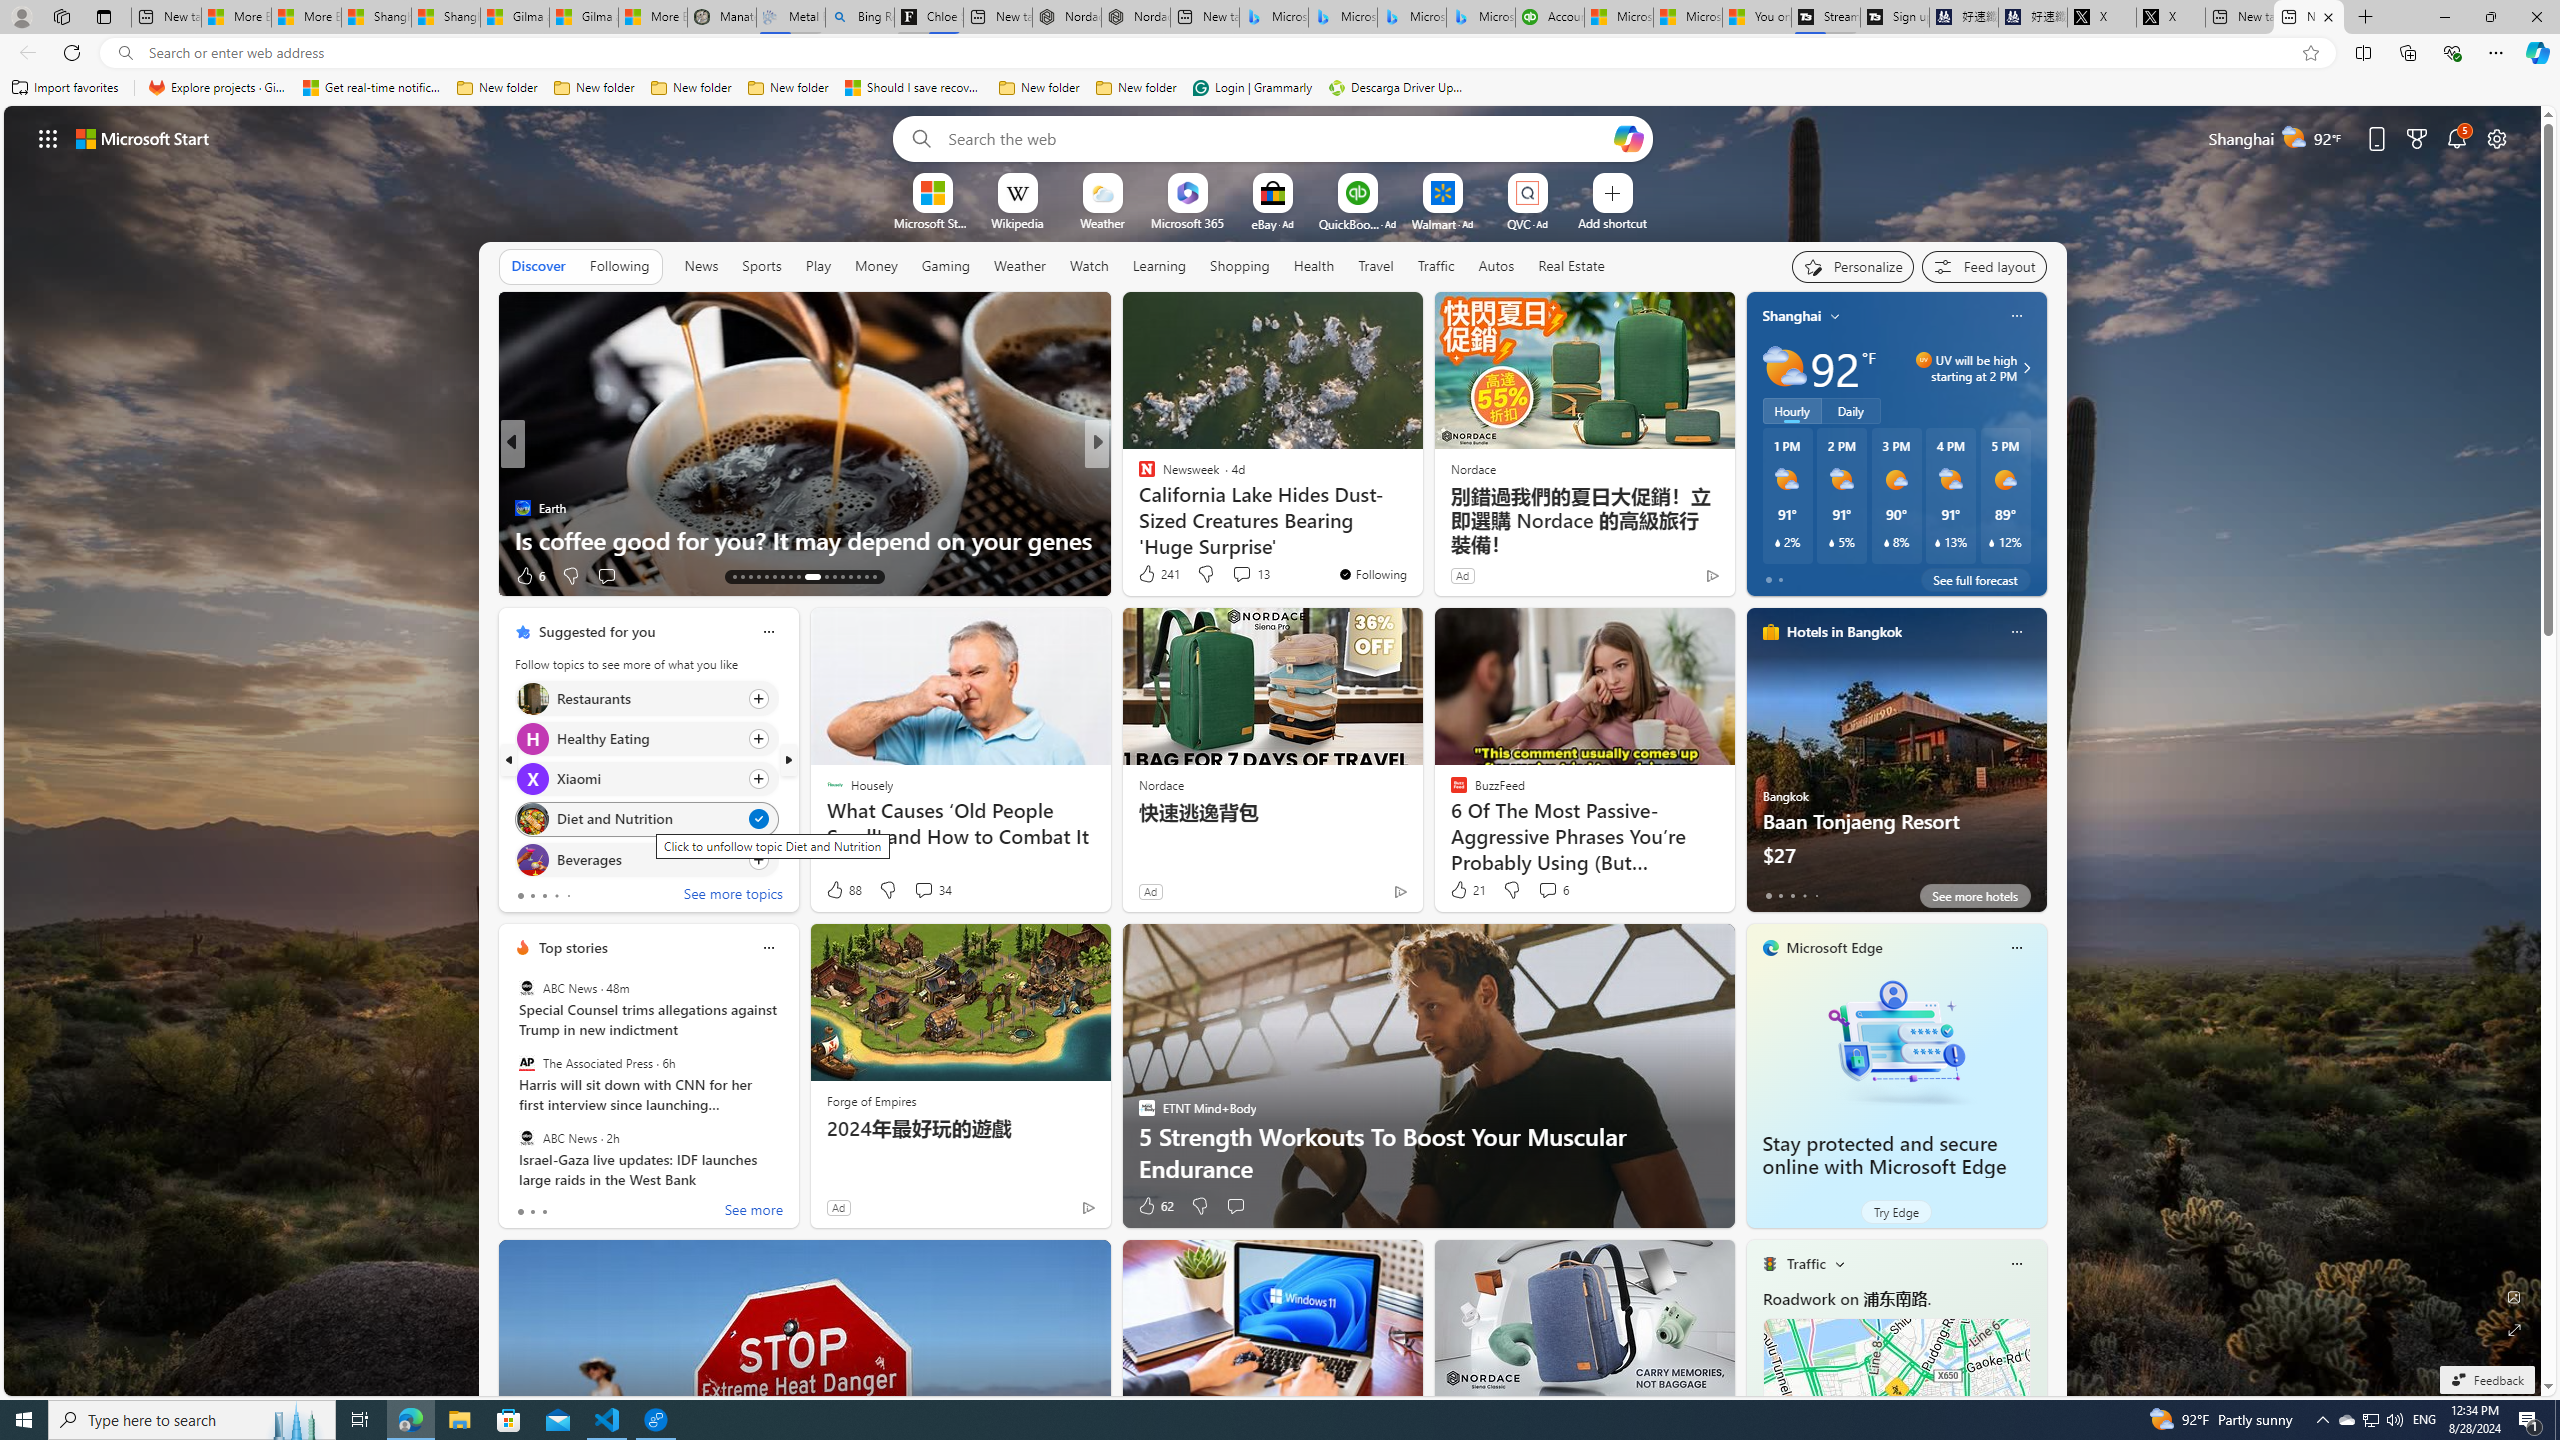 Image resolution: width=2560 pixels, height=1440 pixels. What do you see at coordinates (1240, 265) in the screenshot?
I see `Shopping` at bounding box center [1240, 265].